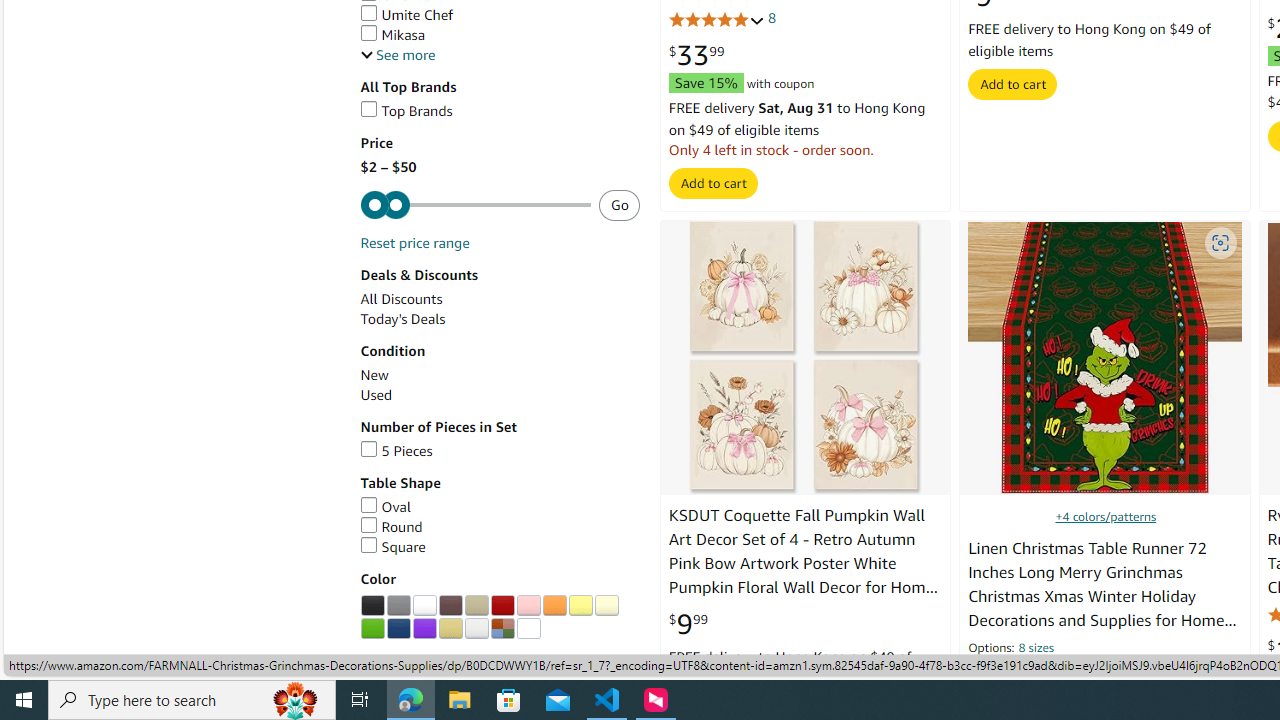 This screenshot has height=720, width=1280. Describe the element at coordinates (1079, 674) in the screenshot. I see `745` at that location.